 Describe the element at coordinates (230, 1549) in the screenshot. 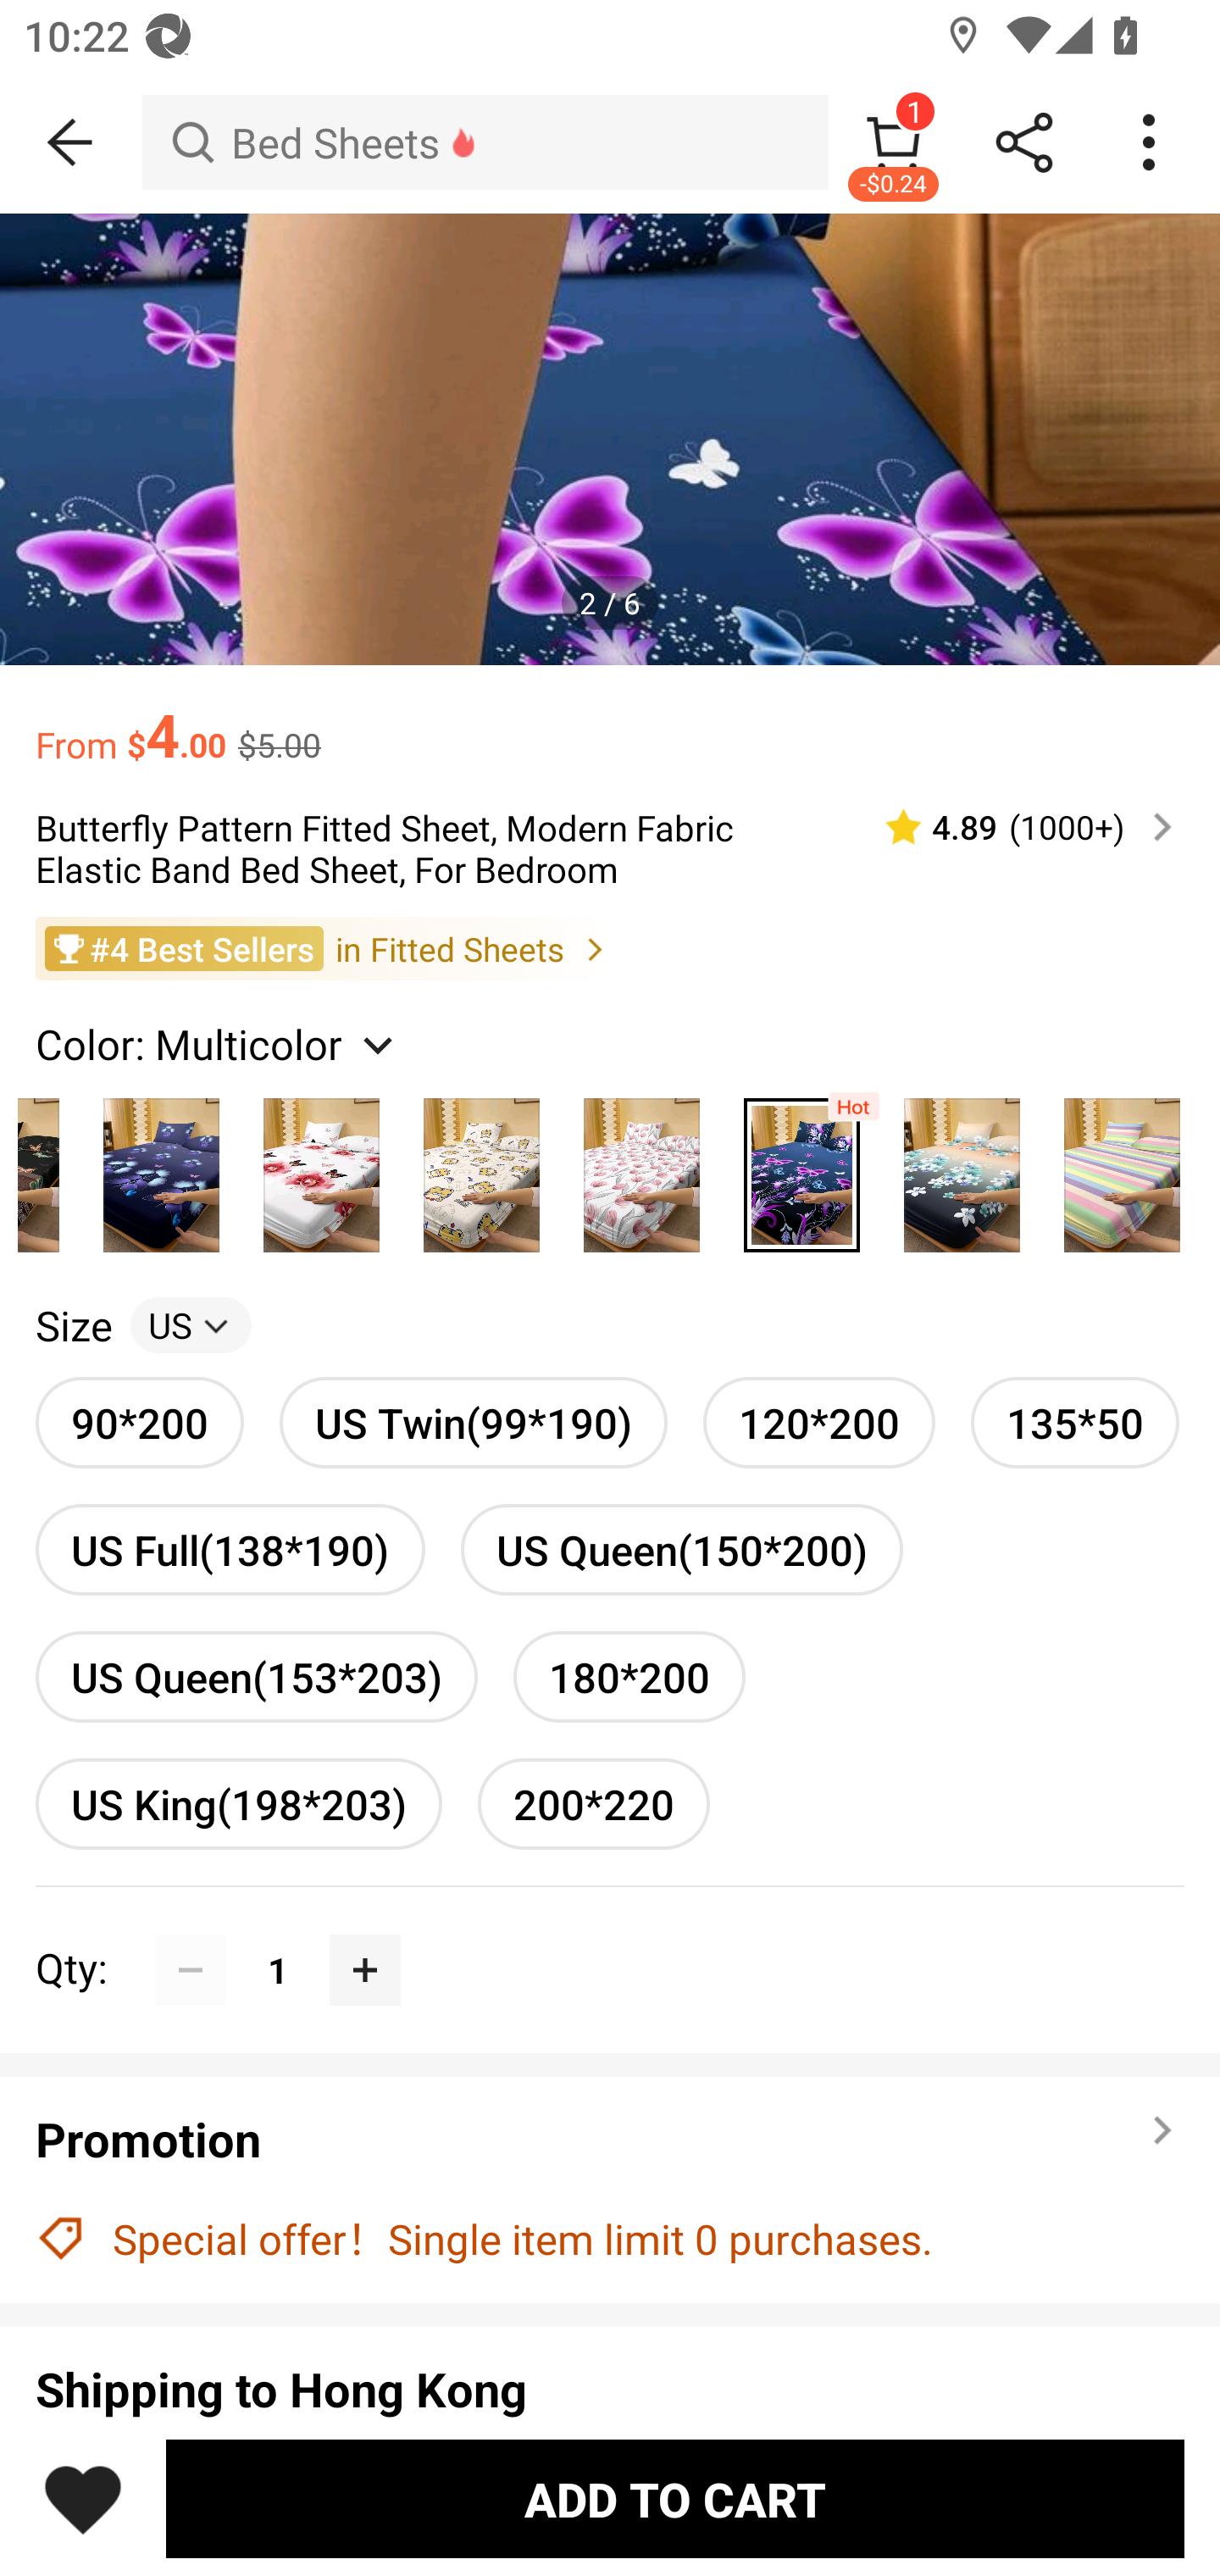

I see `US Full(138*190) US Full(138*190)unselected option` at that location.